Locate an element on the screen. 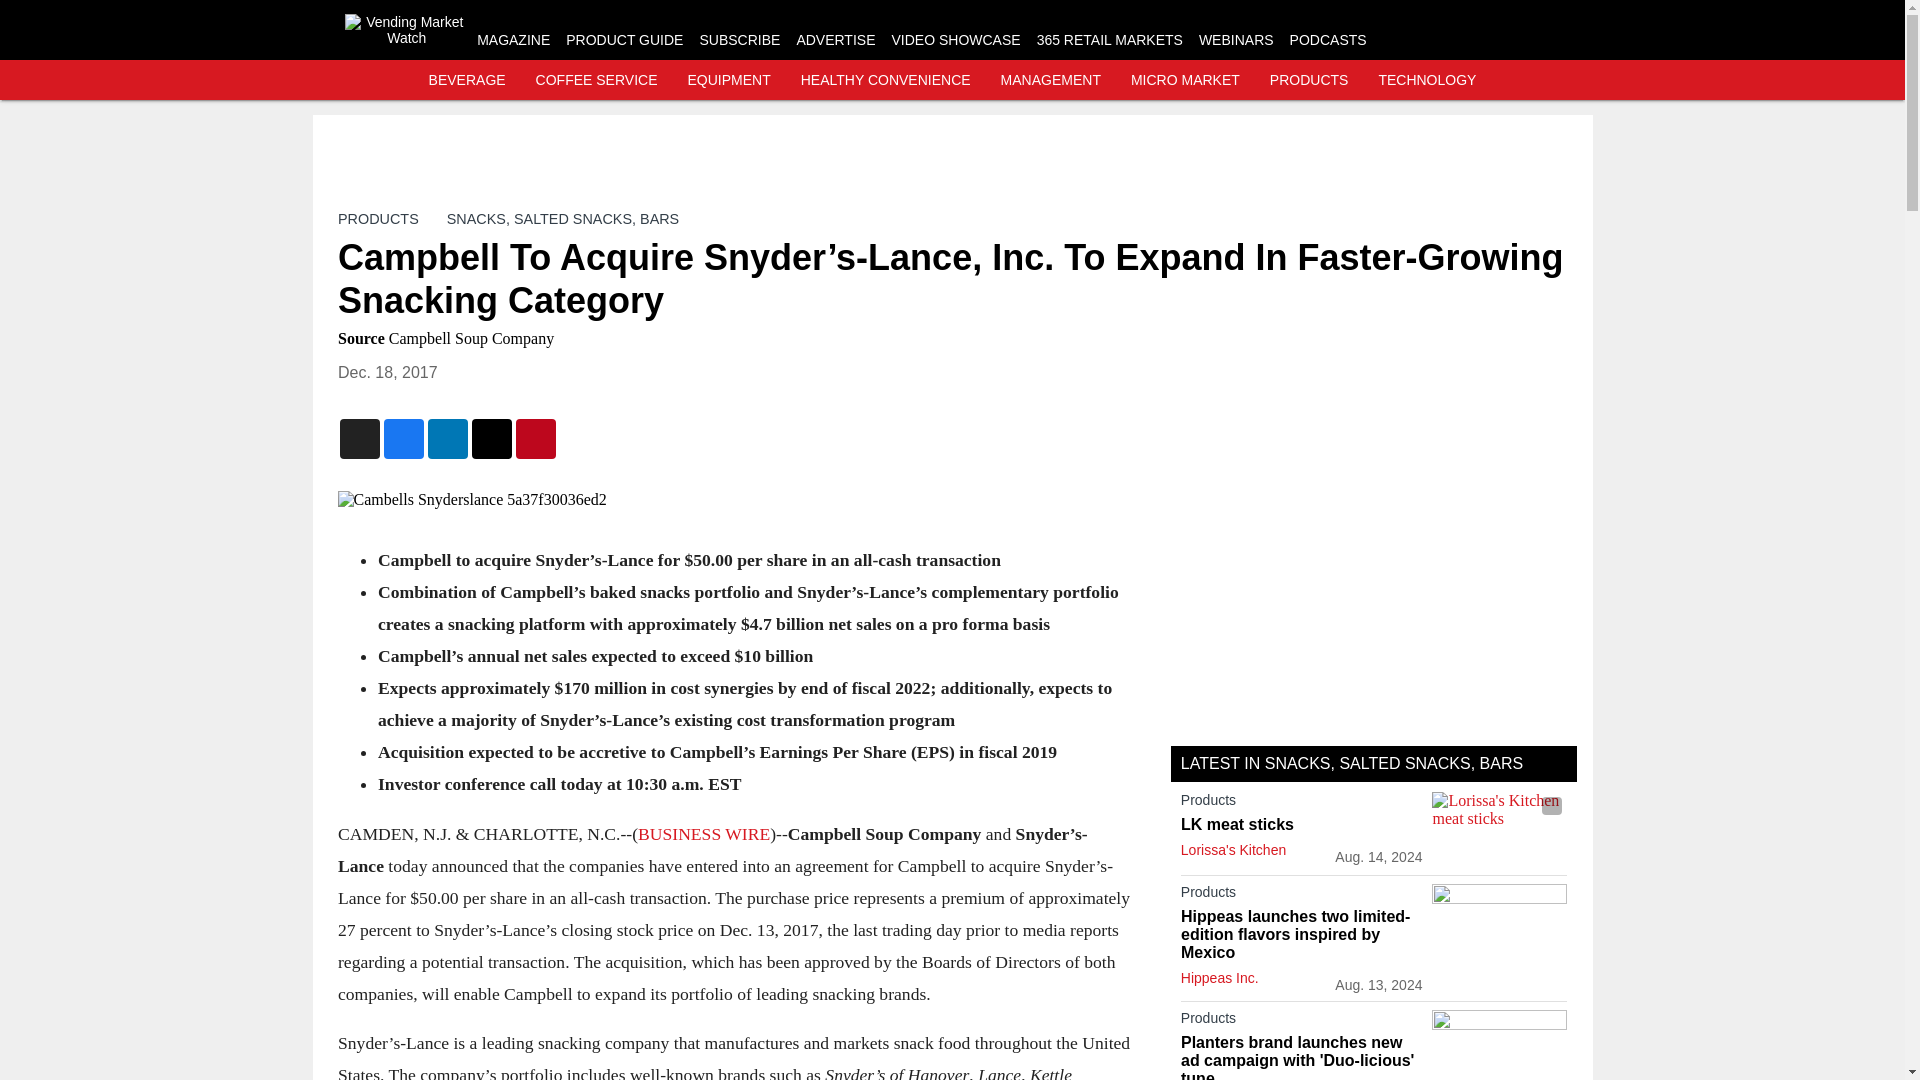 The width and height of the screenshot is (1920, 1080). 365 RETAIL MARKETS is located at coordinates (1109, 40).